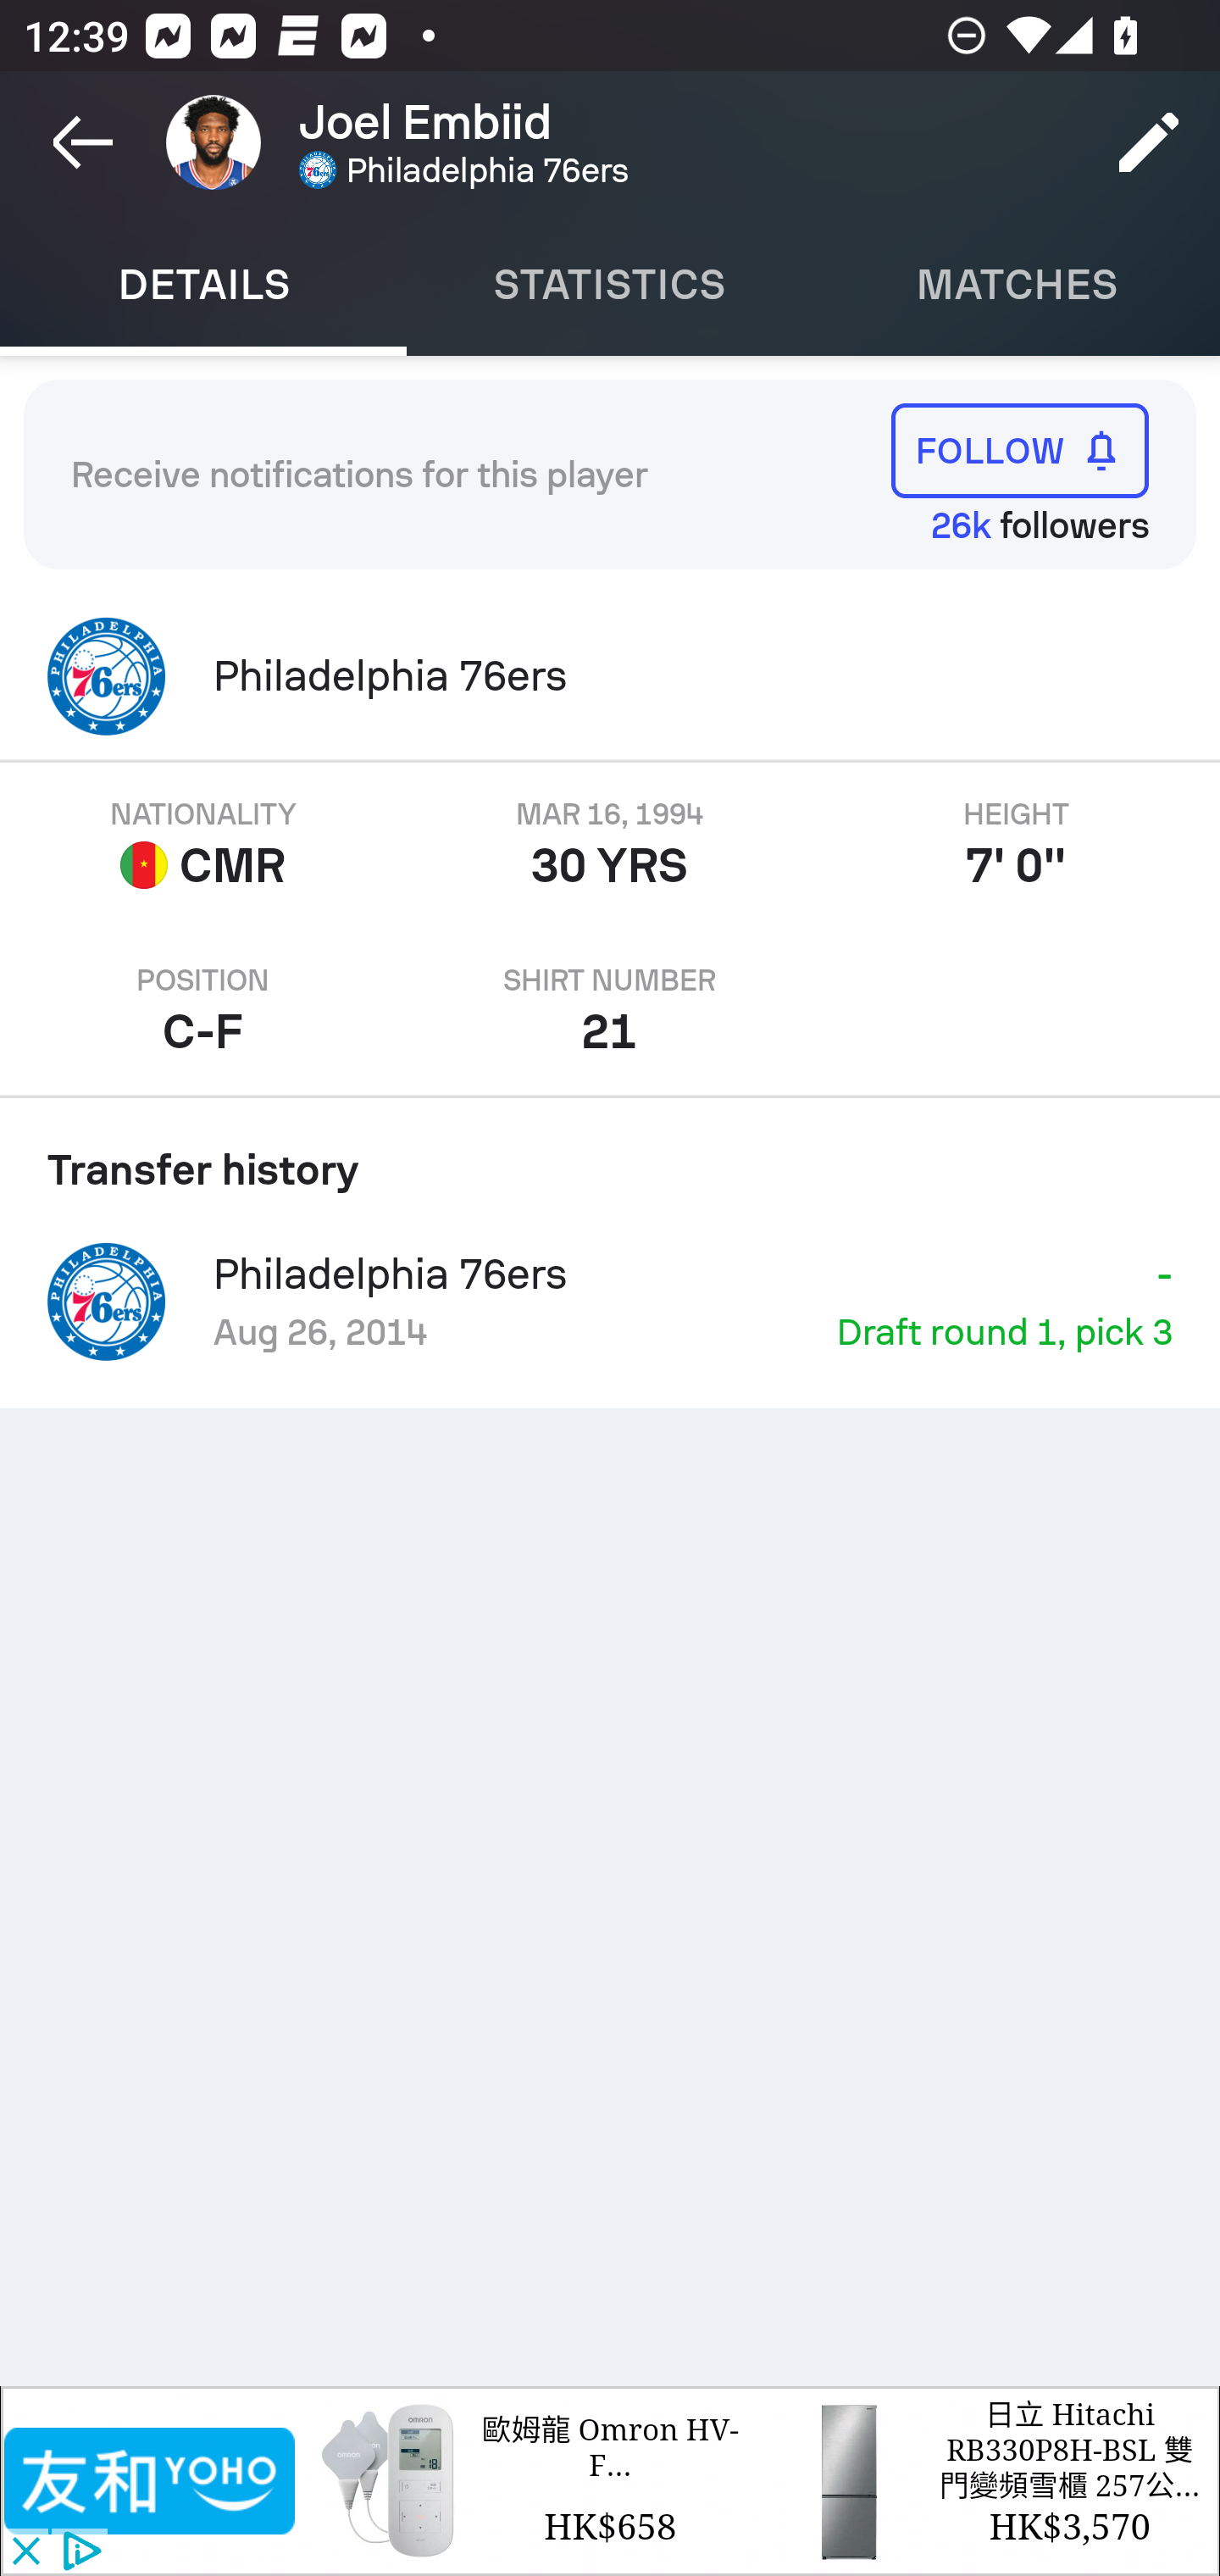  I want to click on   , so click(151, 2481).